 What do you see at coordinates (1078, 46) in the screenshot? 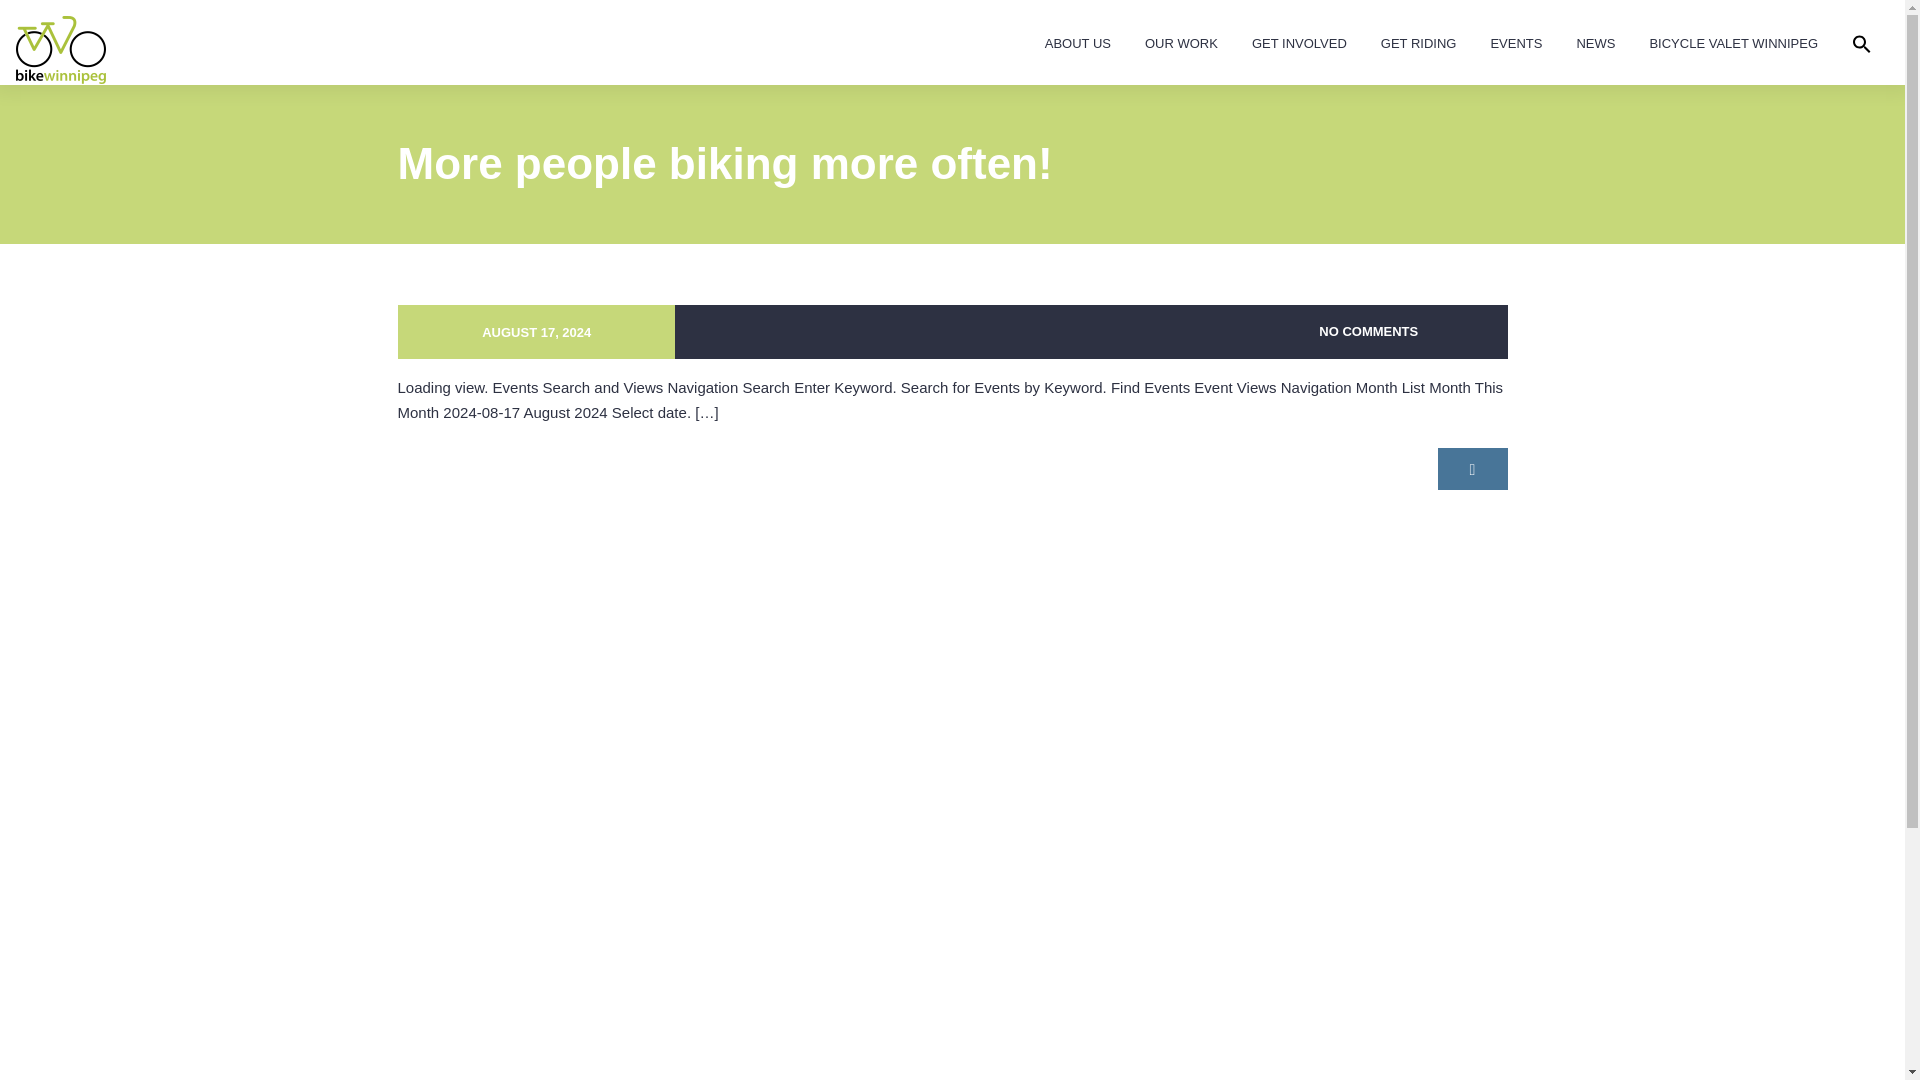
I see `ABOUT US` at bounding box center [1078, 46].